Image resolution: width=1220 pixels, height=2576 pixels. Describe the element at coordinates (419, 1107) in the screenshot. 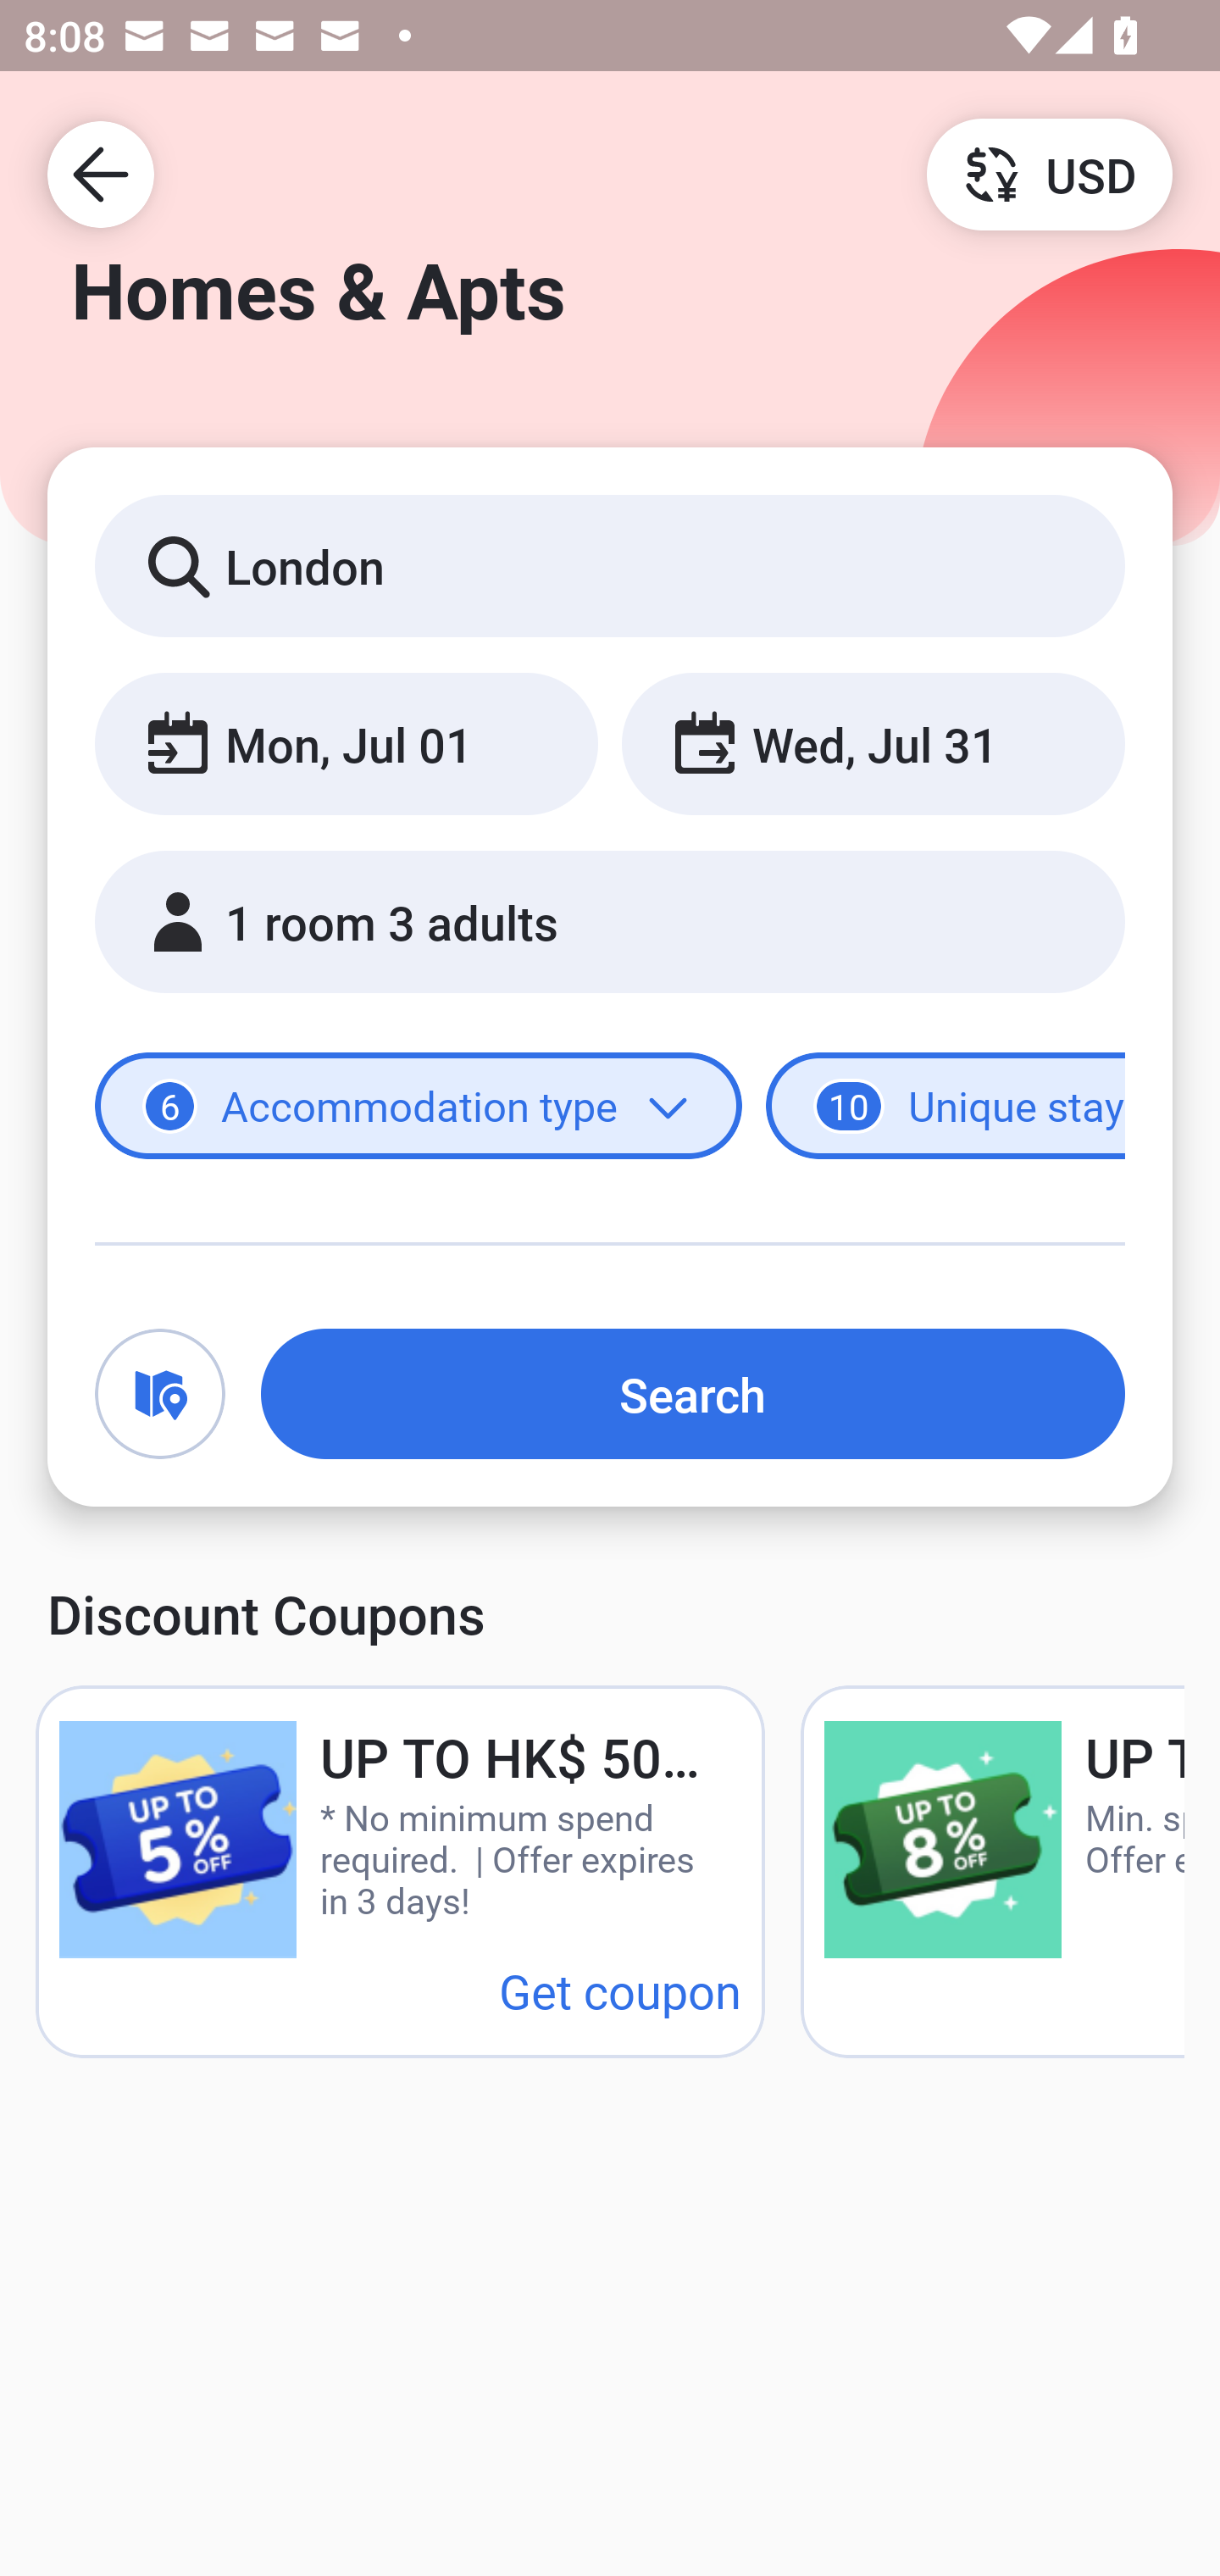

I see `6 Accommodation type` at that location.